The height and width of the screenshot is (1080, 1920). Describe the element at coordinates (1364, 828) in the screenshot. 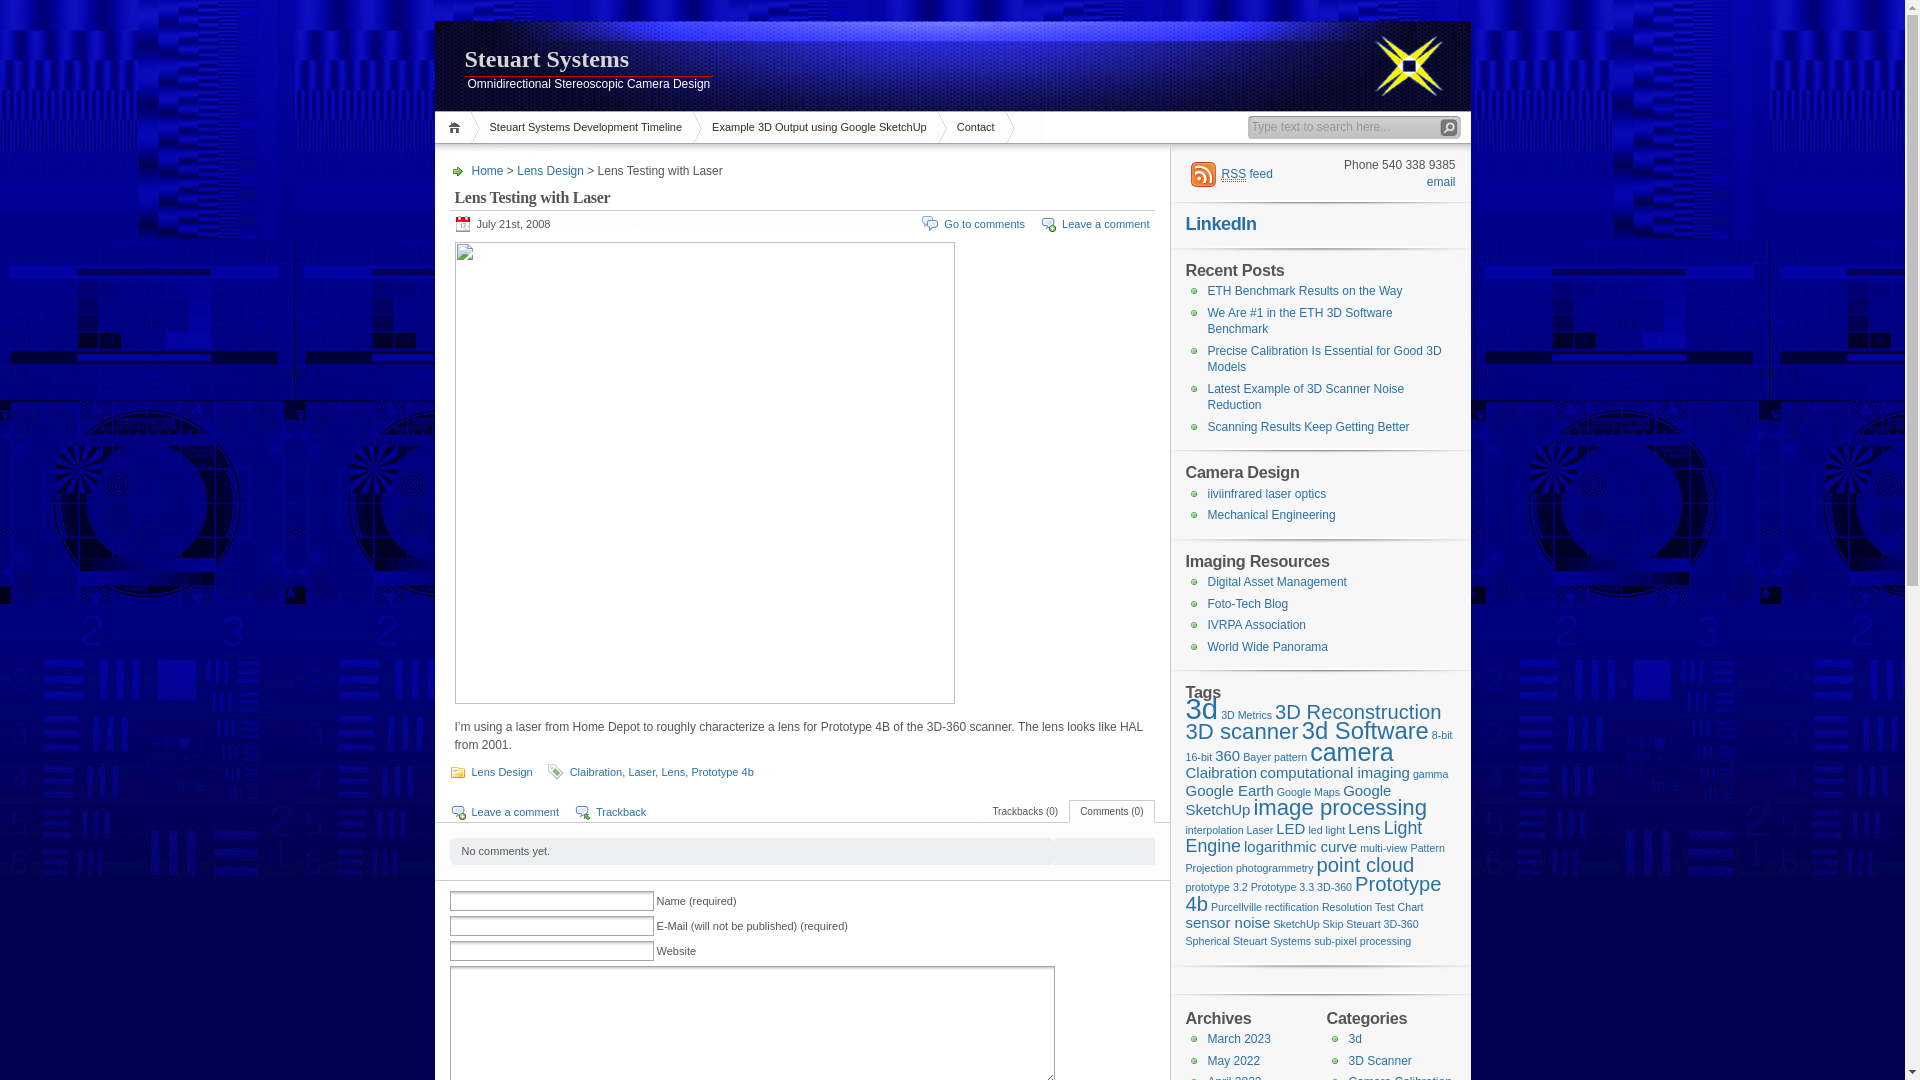

I see `Lens` at that location.